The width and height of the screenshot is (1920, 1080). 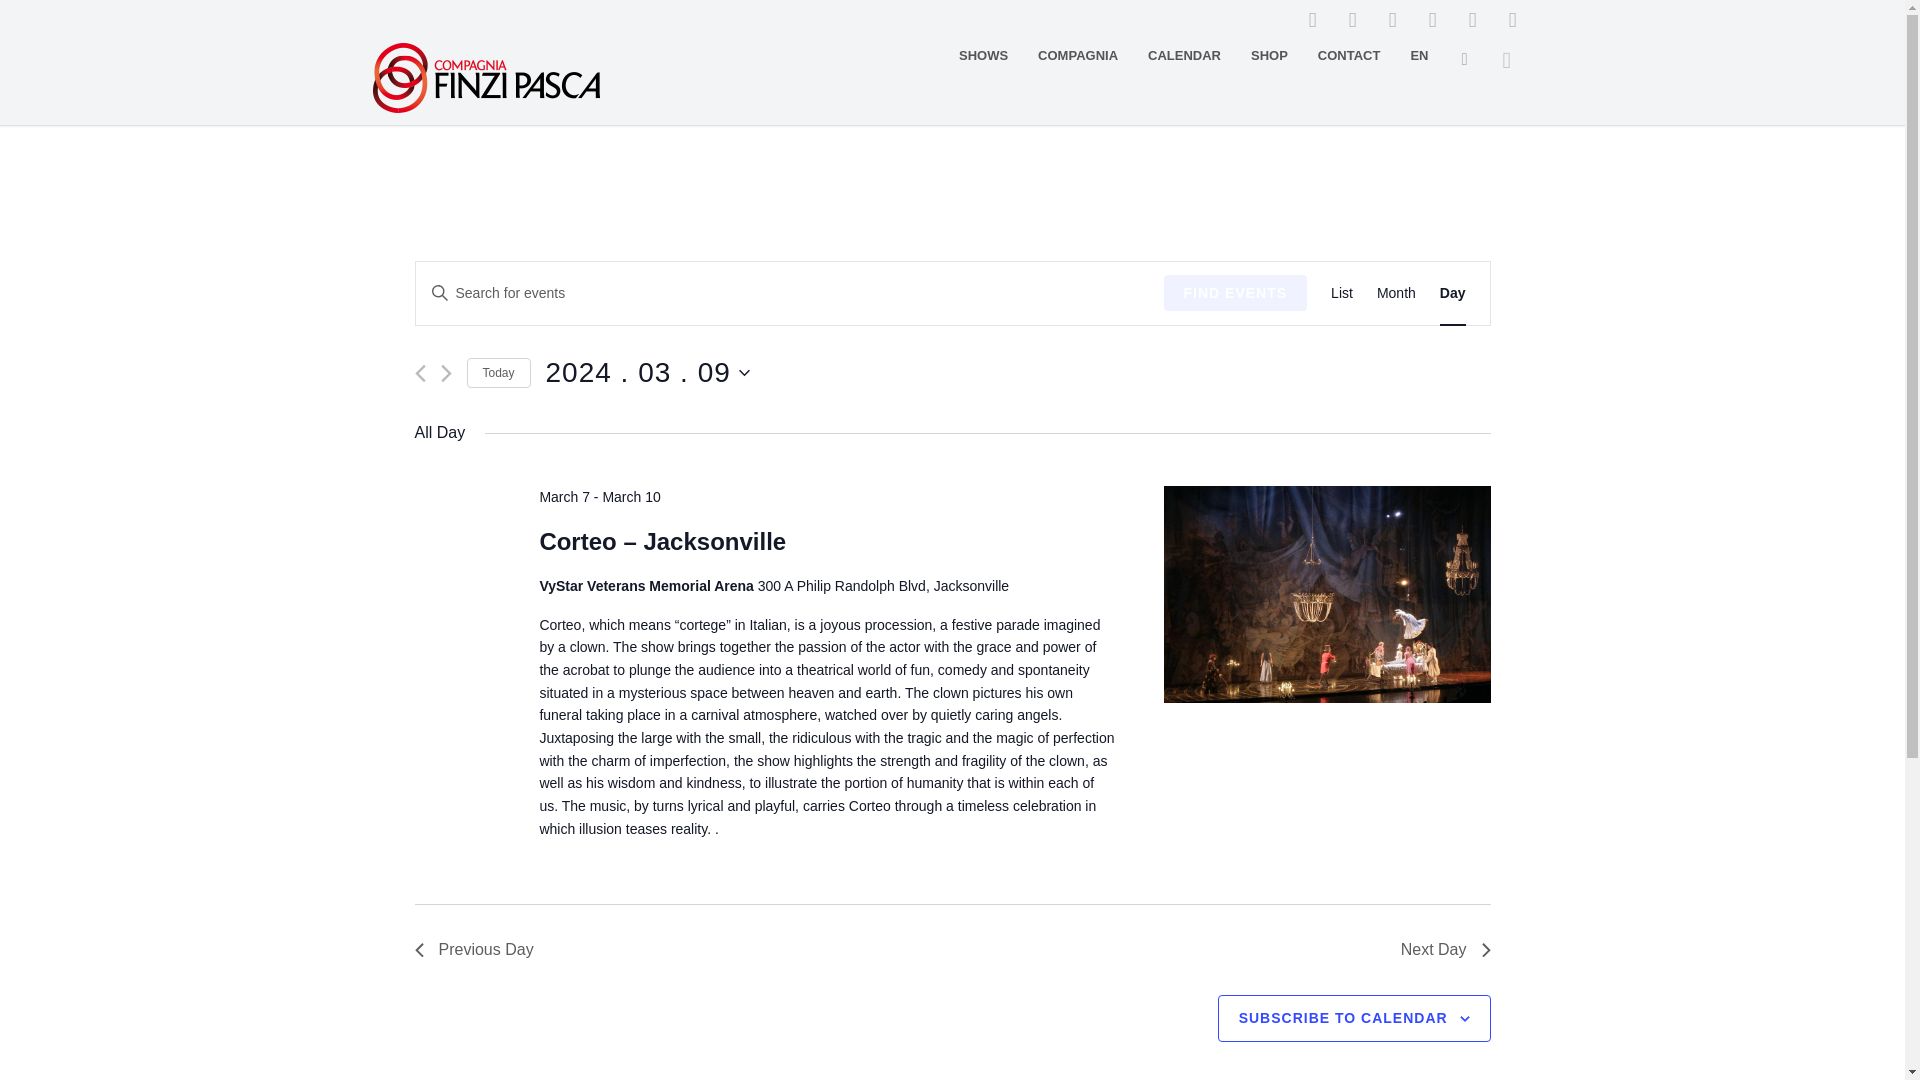 What do you see at coordinates (474, 950) in the screenshot?
I see `Previous Day` at bounding box center [474, 950].